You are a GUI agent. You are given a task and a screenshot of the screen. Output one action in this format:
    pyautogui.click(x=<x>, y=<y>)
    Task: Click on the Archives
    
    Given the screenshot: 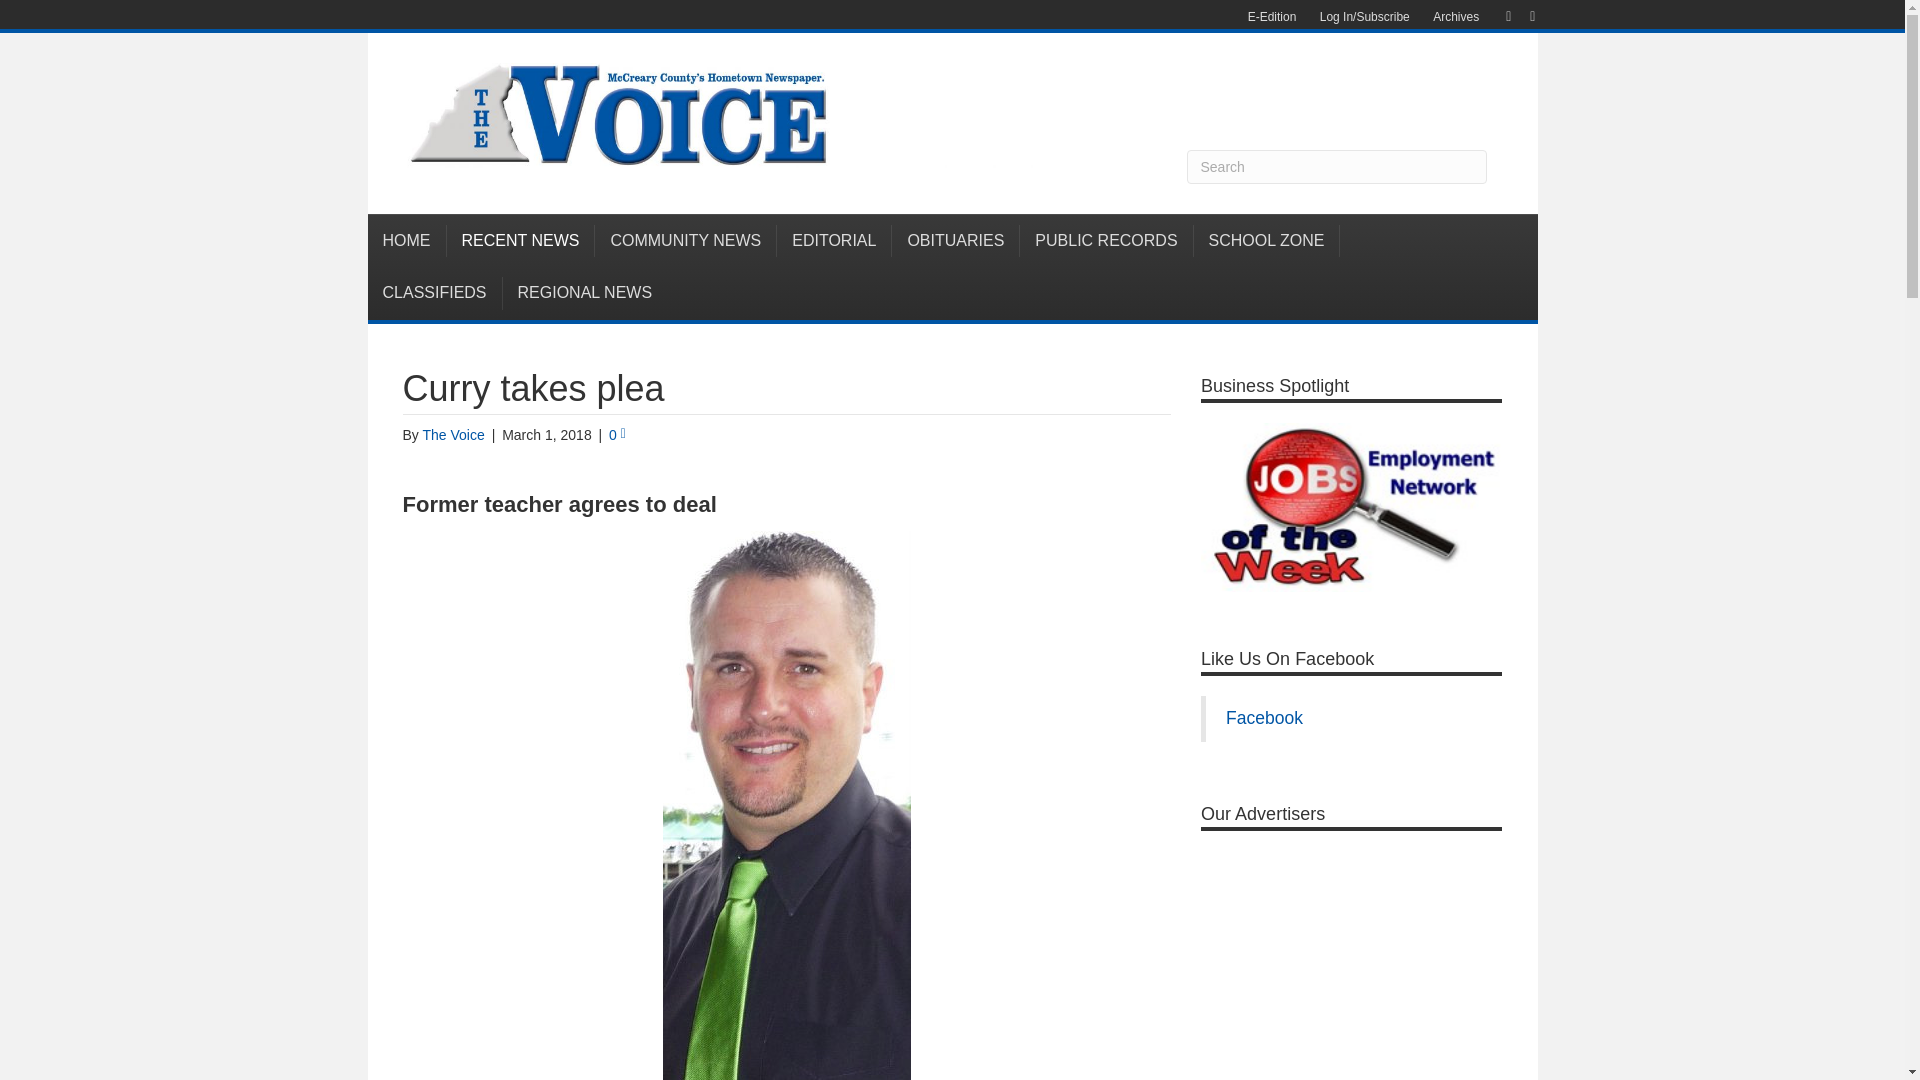 What is the action you would take?
    pyautogui.click(x=1456, y=17)
    